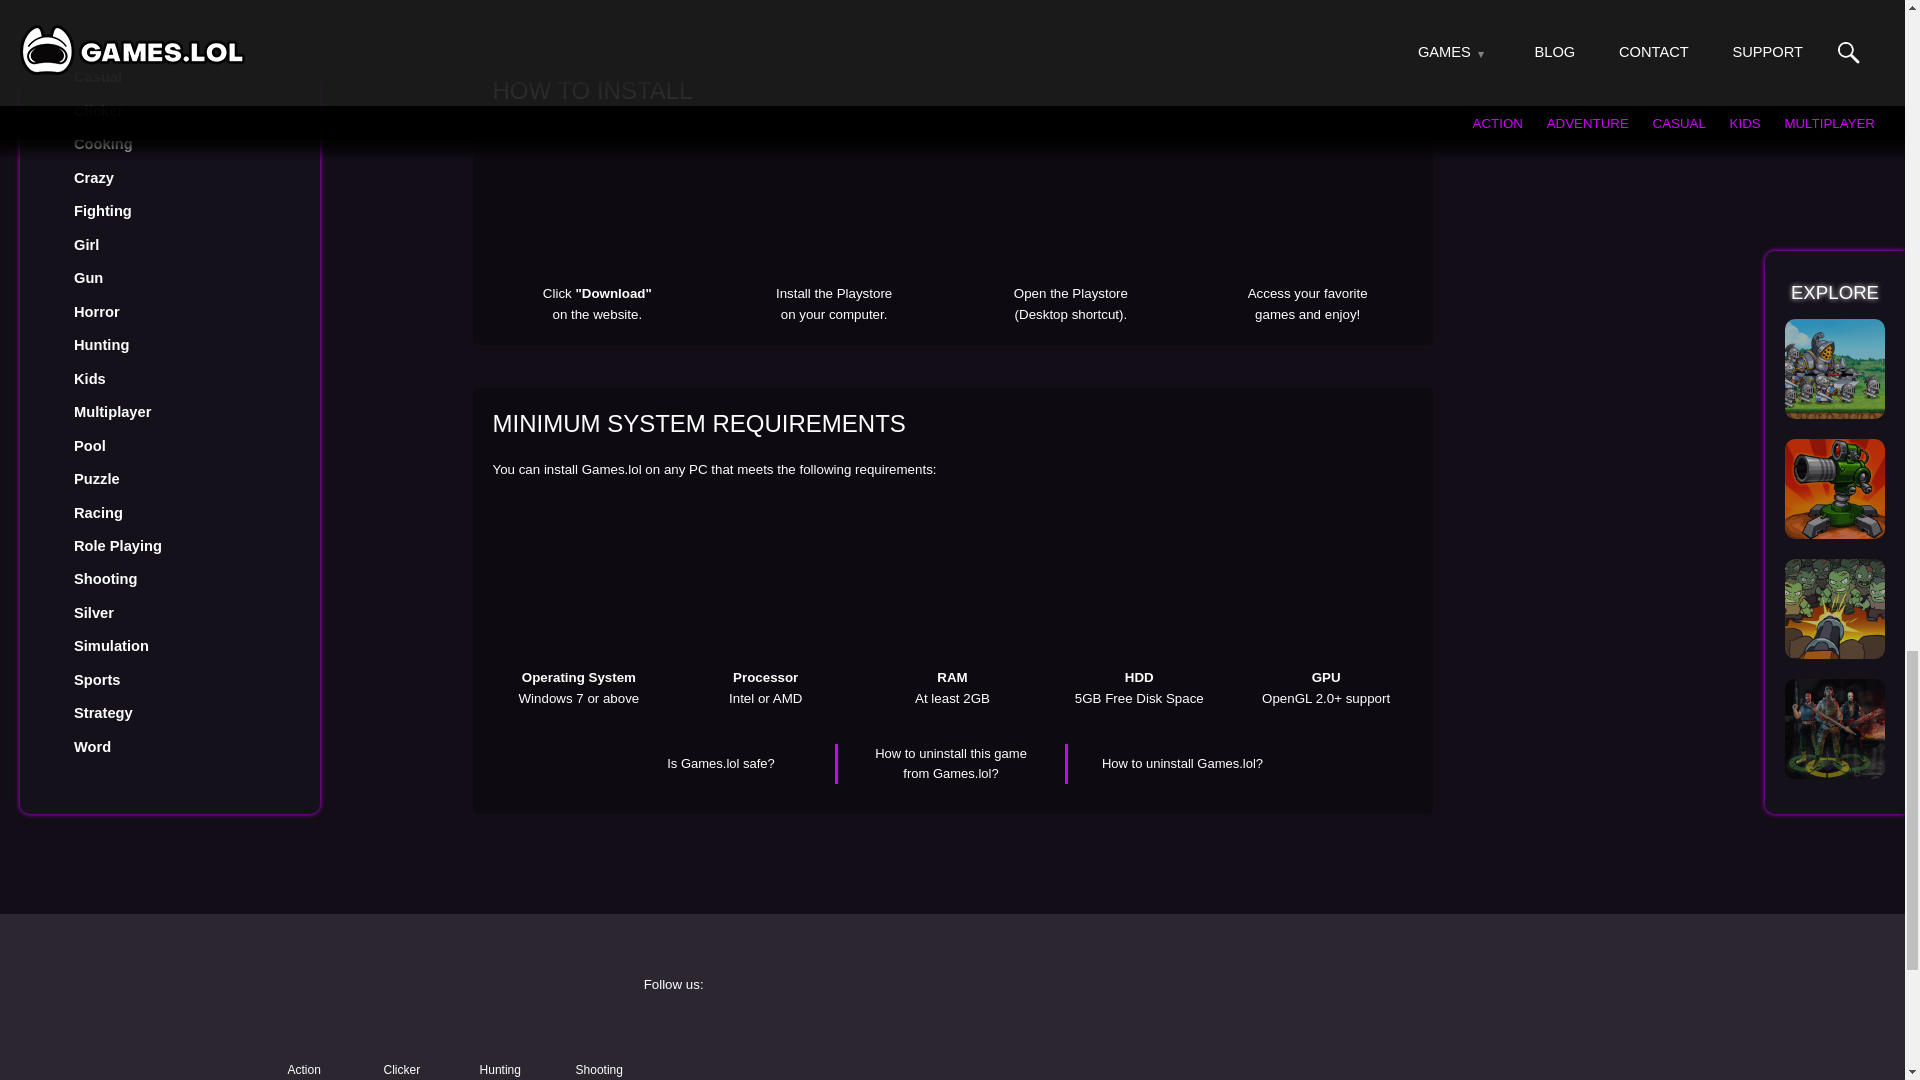 This screenshot has height=1080, width=1920. Describe the element at coordinates (1106, 1032) in the screenshot. I see `Instagram` at that location.